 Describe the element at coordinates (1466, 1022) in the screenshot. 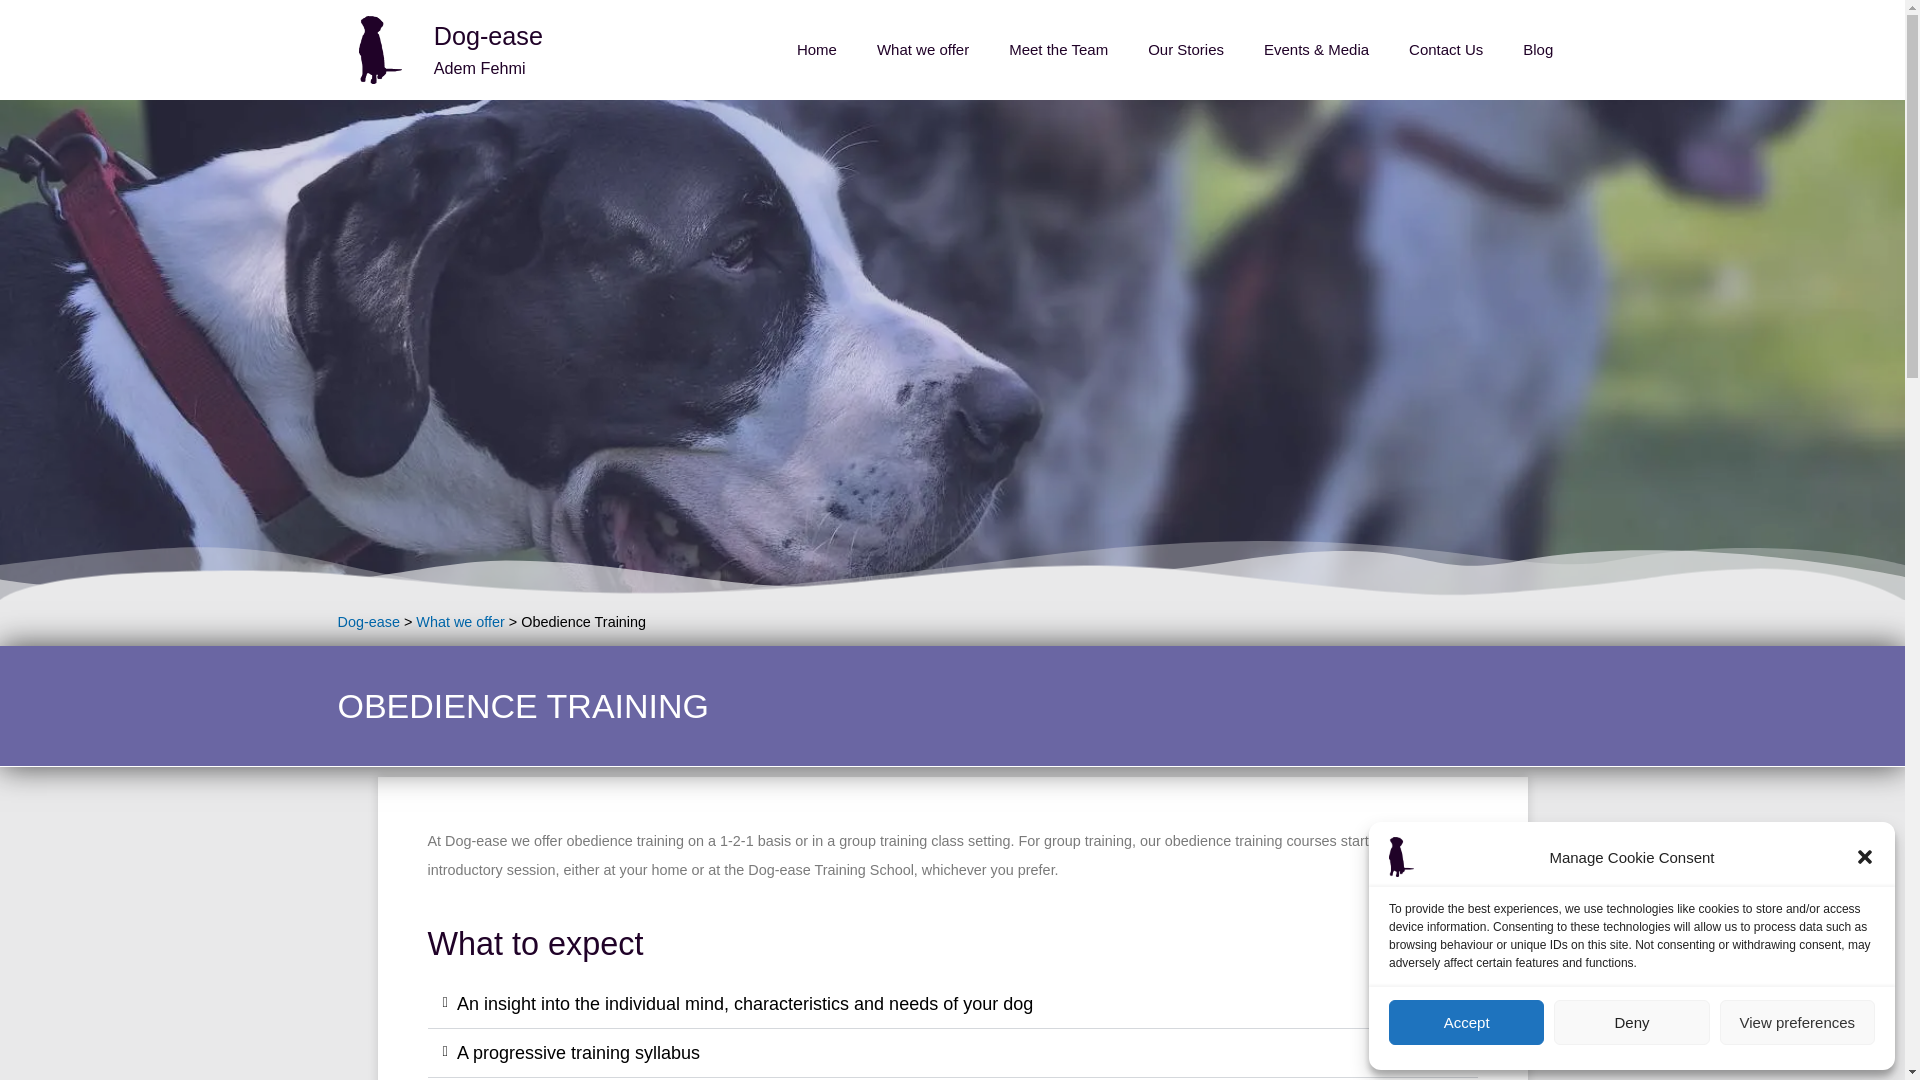

I see `Accept` at that location.